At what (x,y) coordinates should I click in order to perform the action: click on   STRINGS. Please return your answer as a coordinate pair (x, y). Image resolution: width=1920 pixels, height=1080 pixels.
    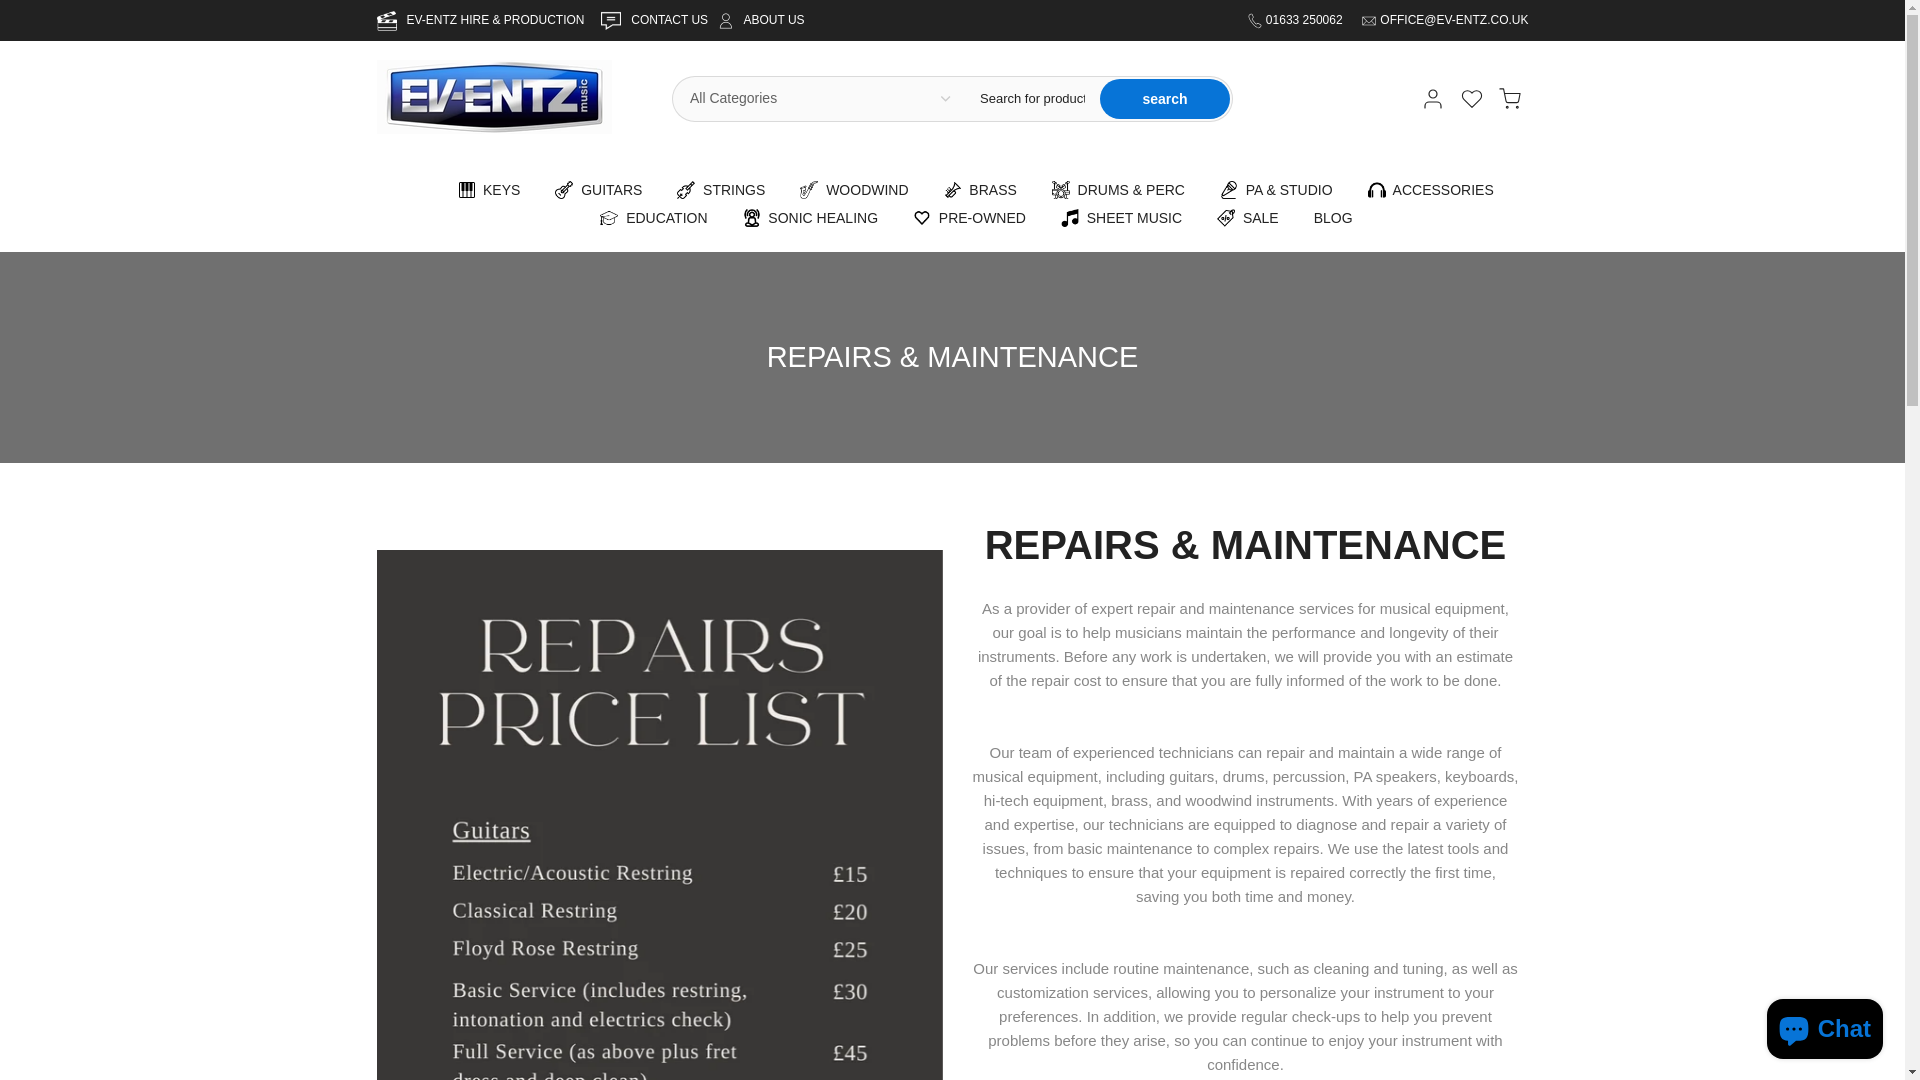
    Looking at the image, I should click on (722, 190).